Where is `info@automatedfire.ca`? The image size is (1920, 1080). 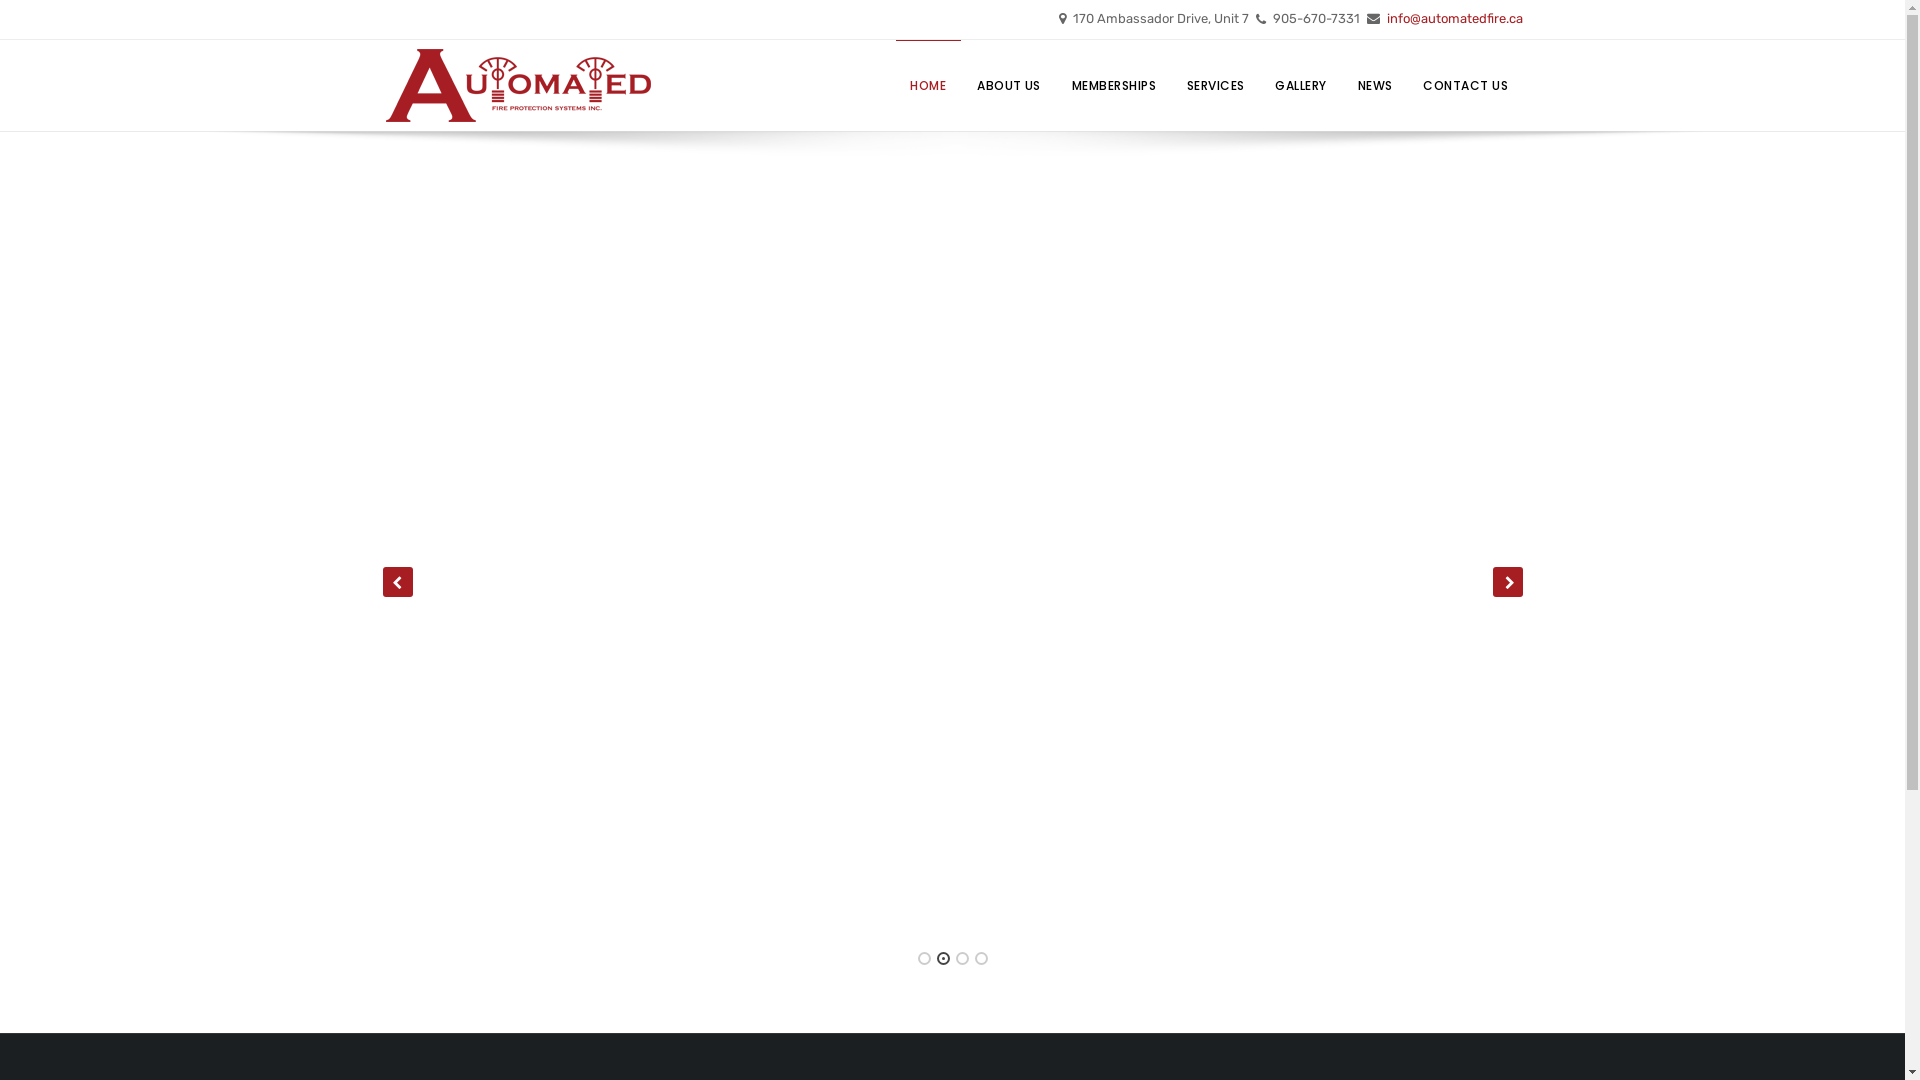
info@automatedfire.ca is located at coordinates (1454, 18).